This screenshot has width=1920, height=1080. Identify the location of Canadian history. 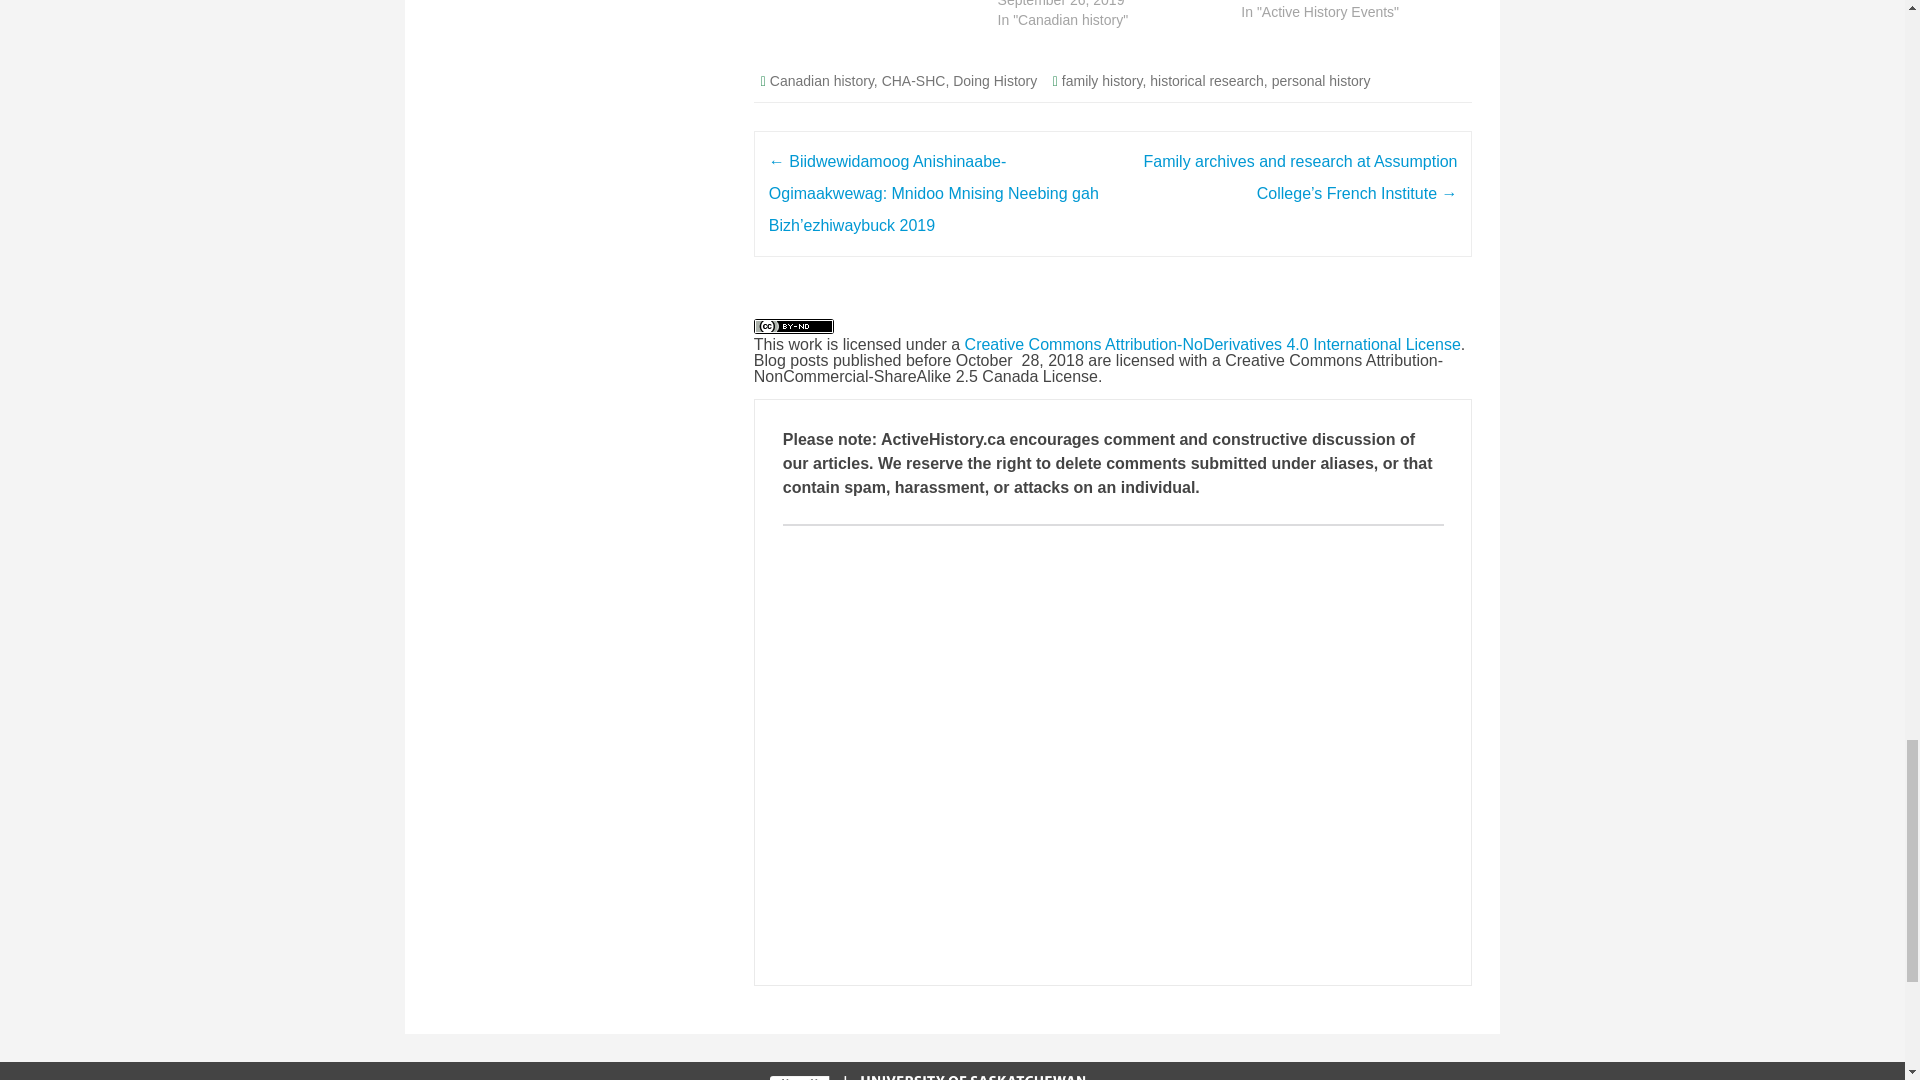
(821, 80).